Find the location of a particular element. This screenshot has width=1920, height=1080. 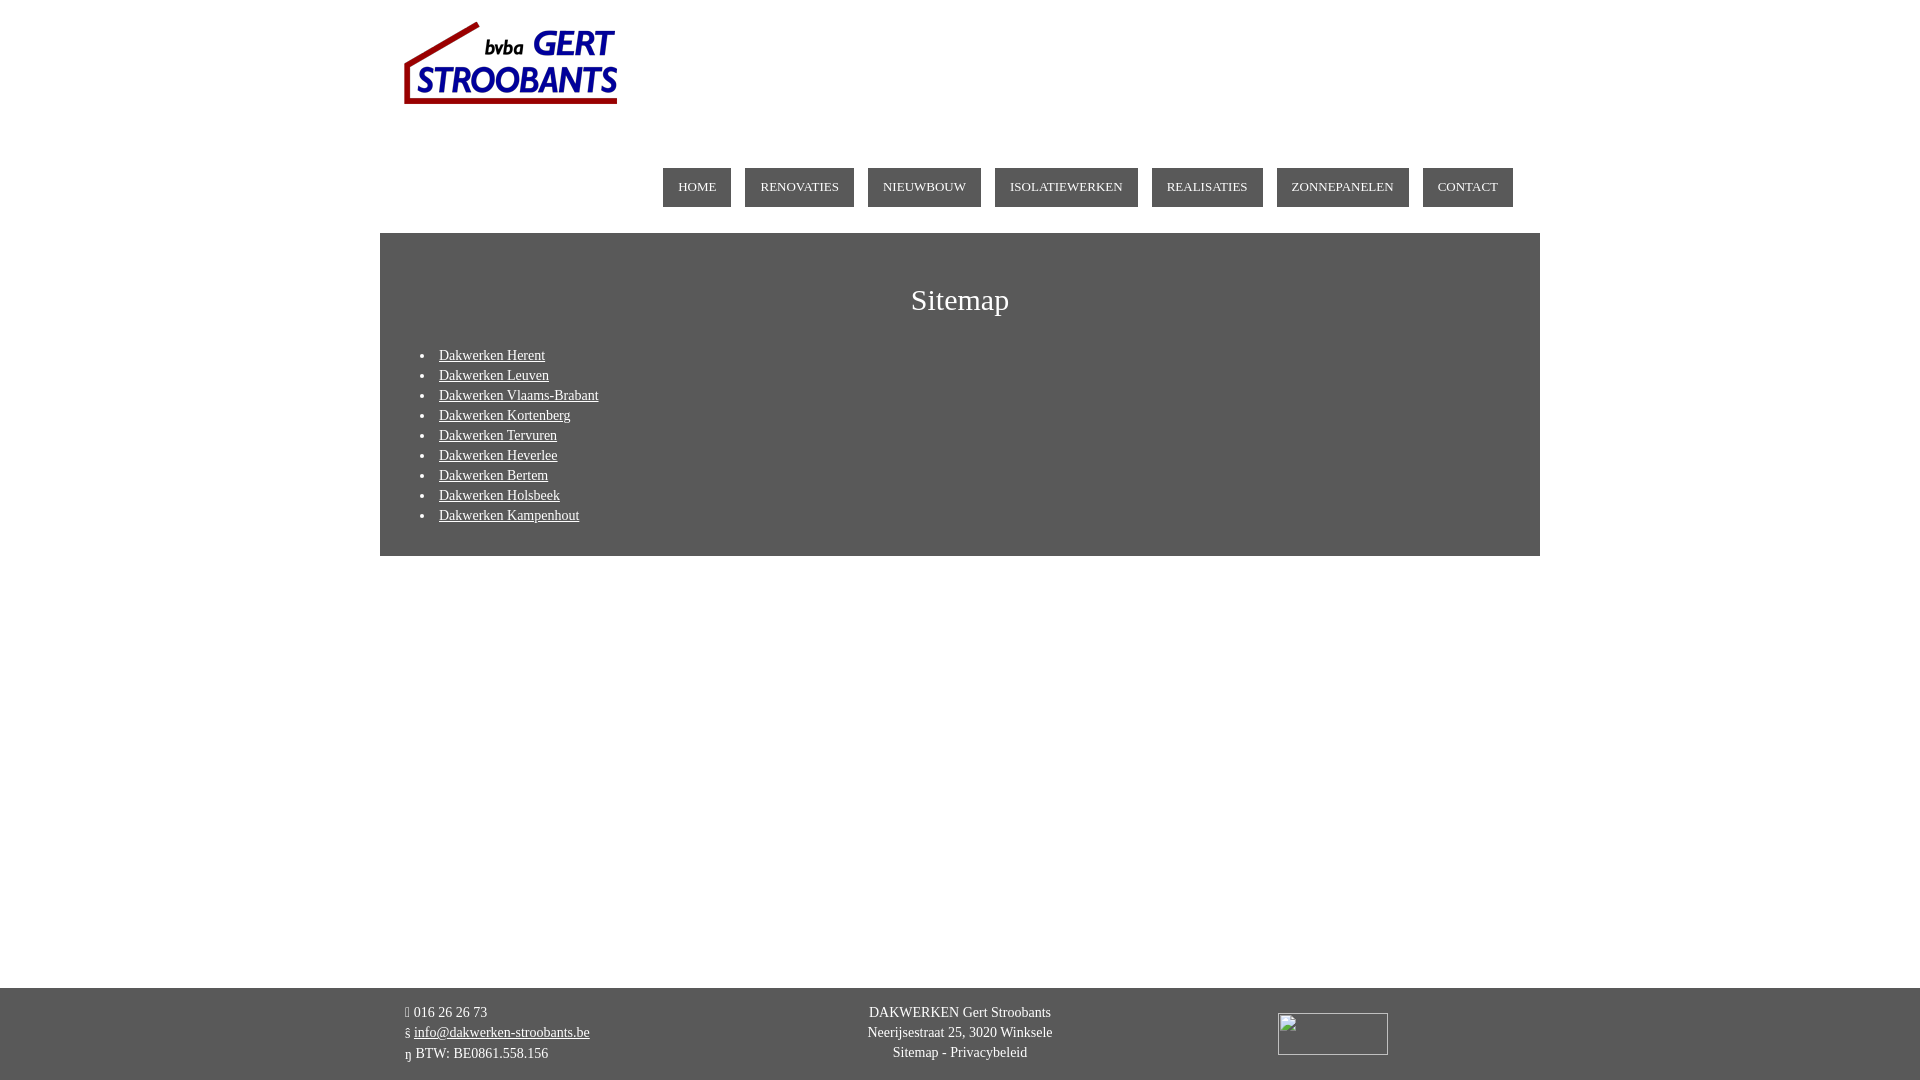

Dakwerken Kampenhout is located at coordinates (509, 516).